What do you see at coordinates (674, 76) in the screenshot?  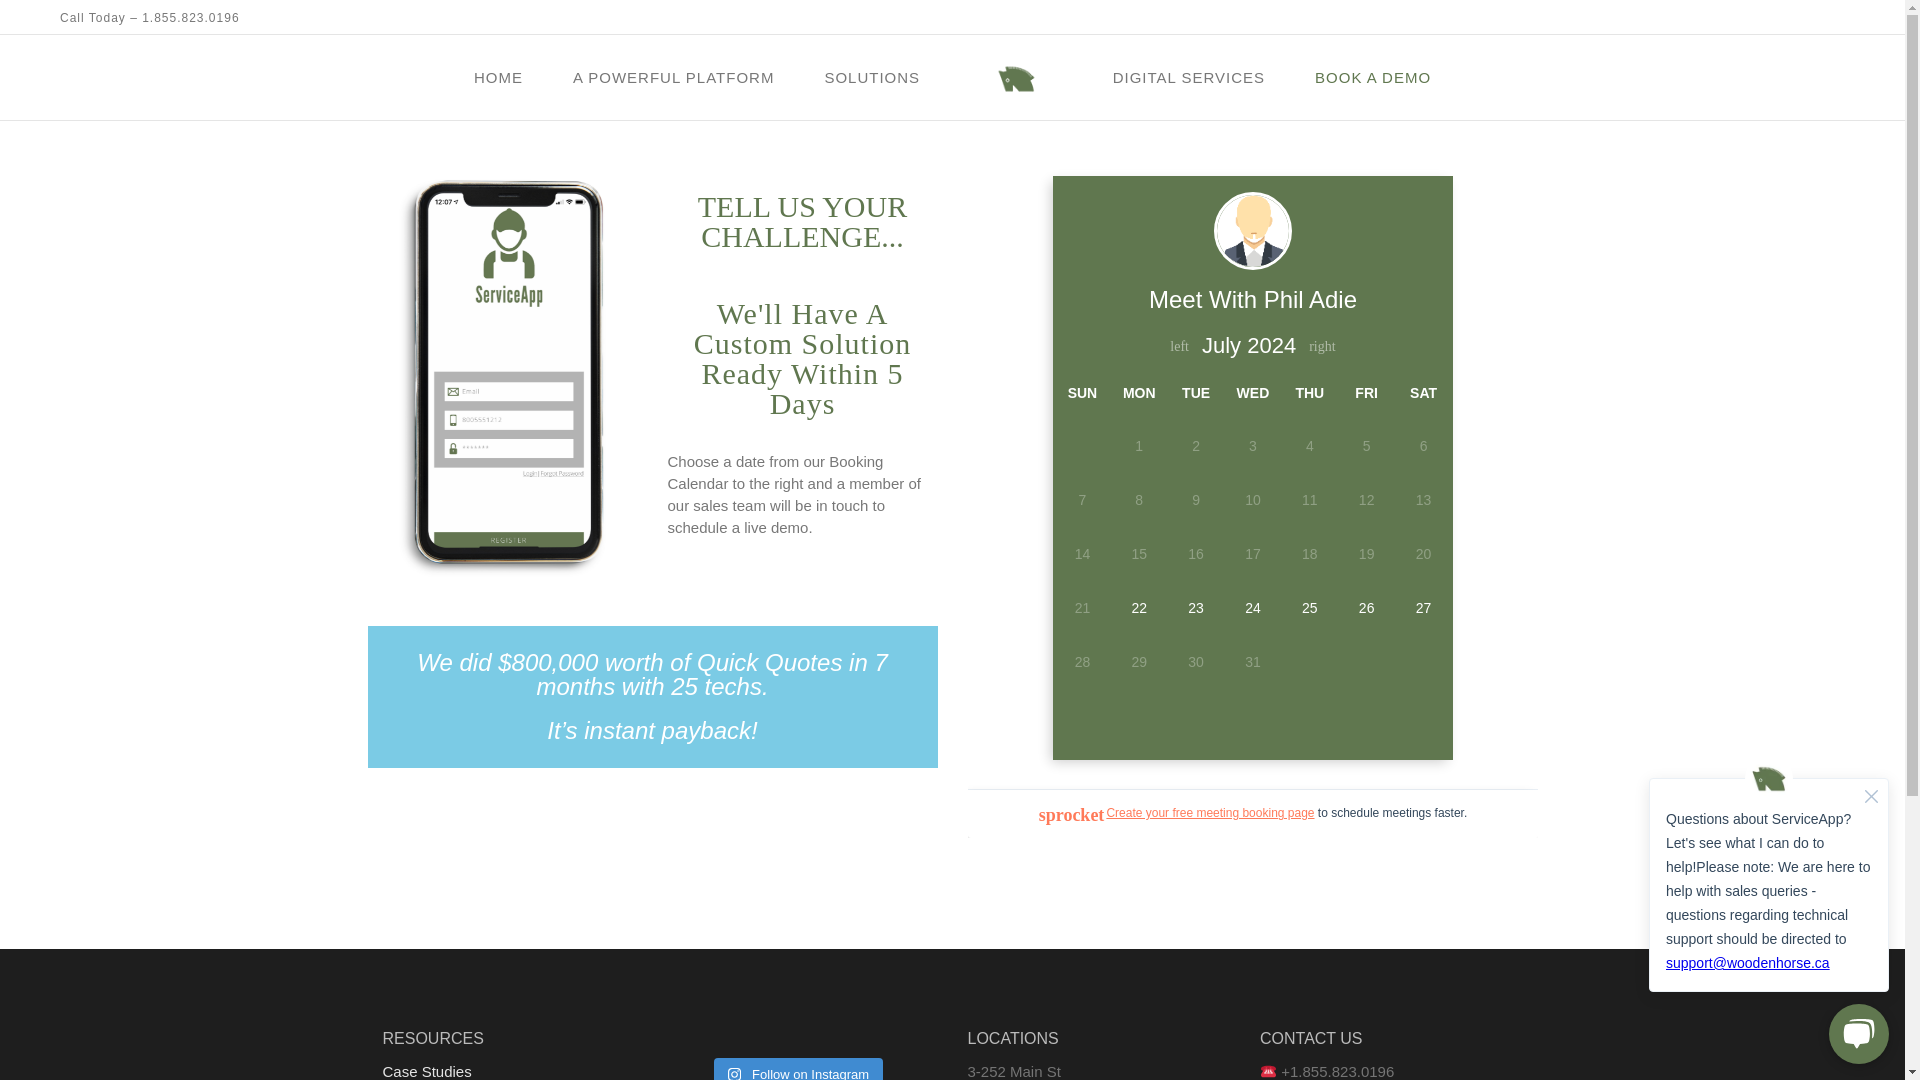 I see `A POWERFUL PLATFORM` at bounding box center [674, 76].